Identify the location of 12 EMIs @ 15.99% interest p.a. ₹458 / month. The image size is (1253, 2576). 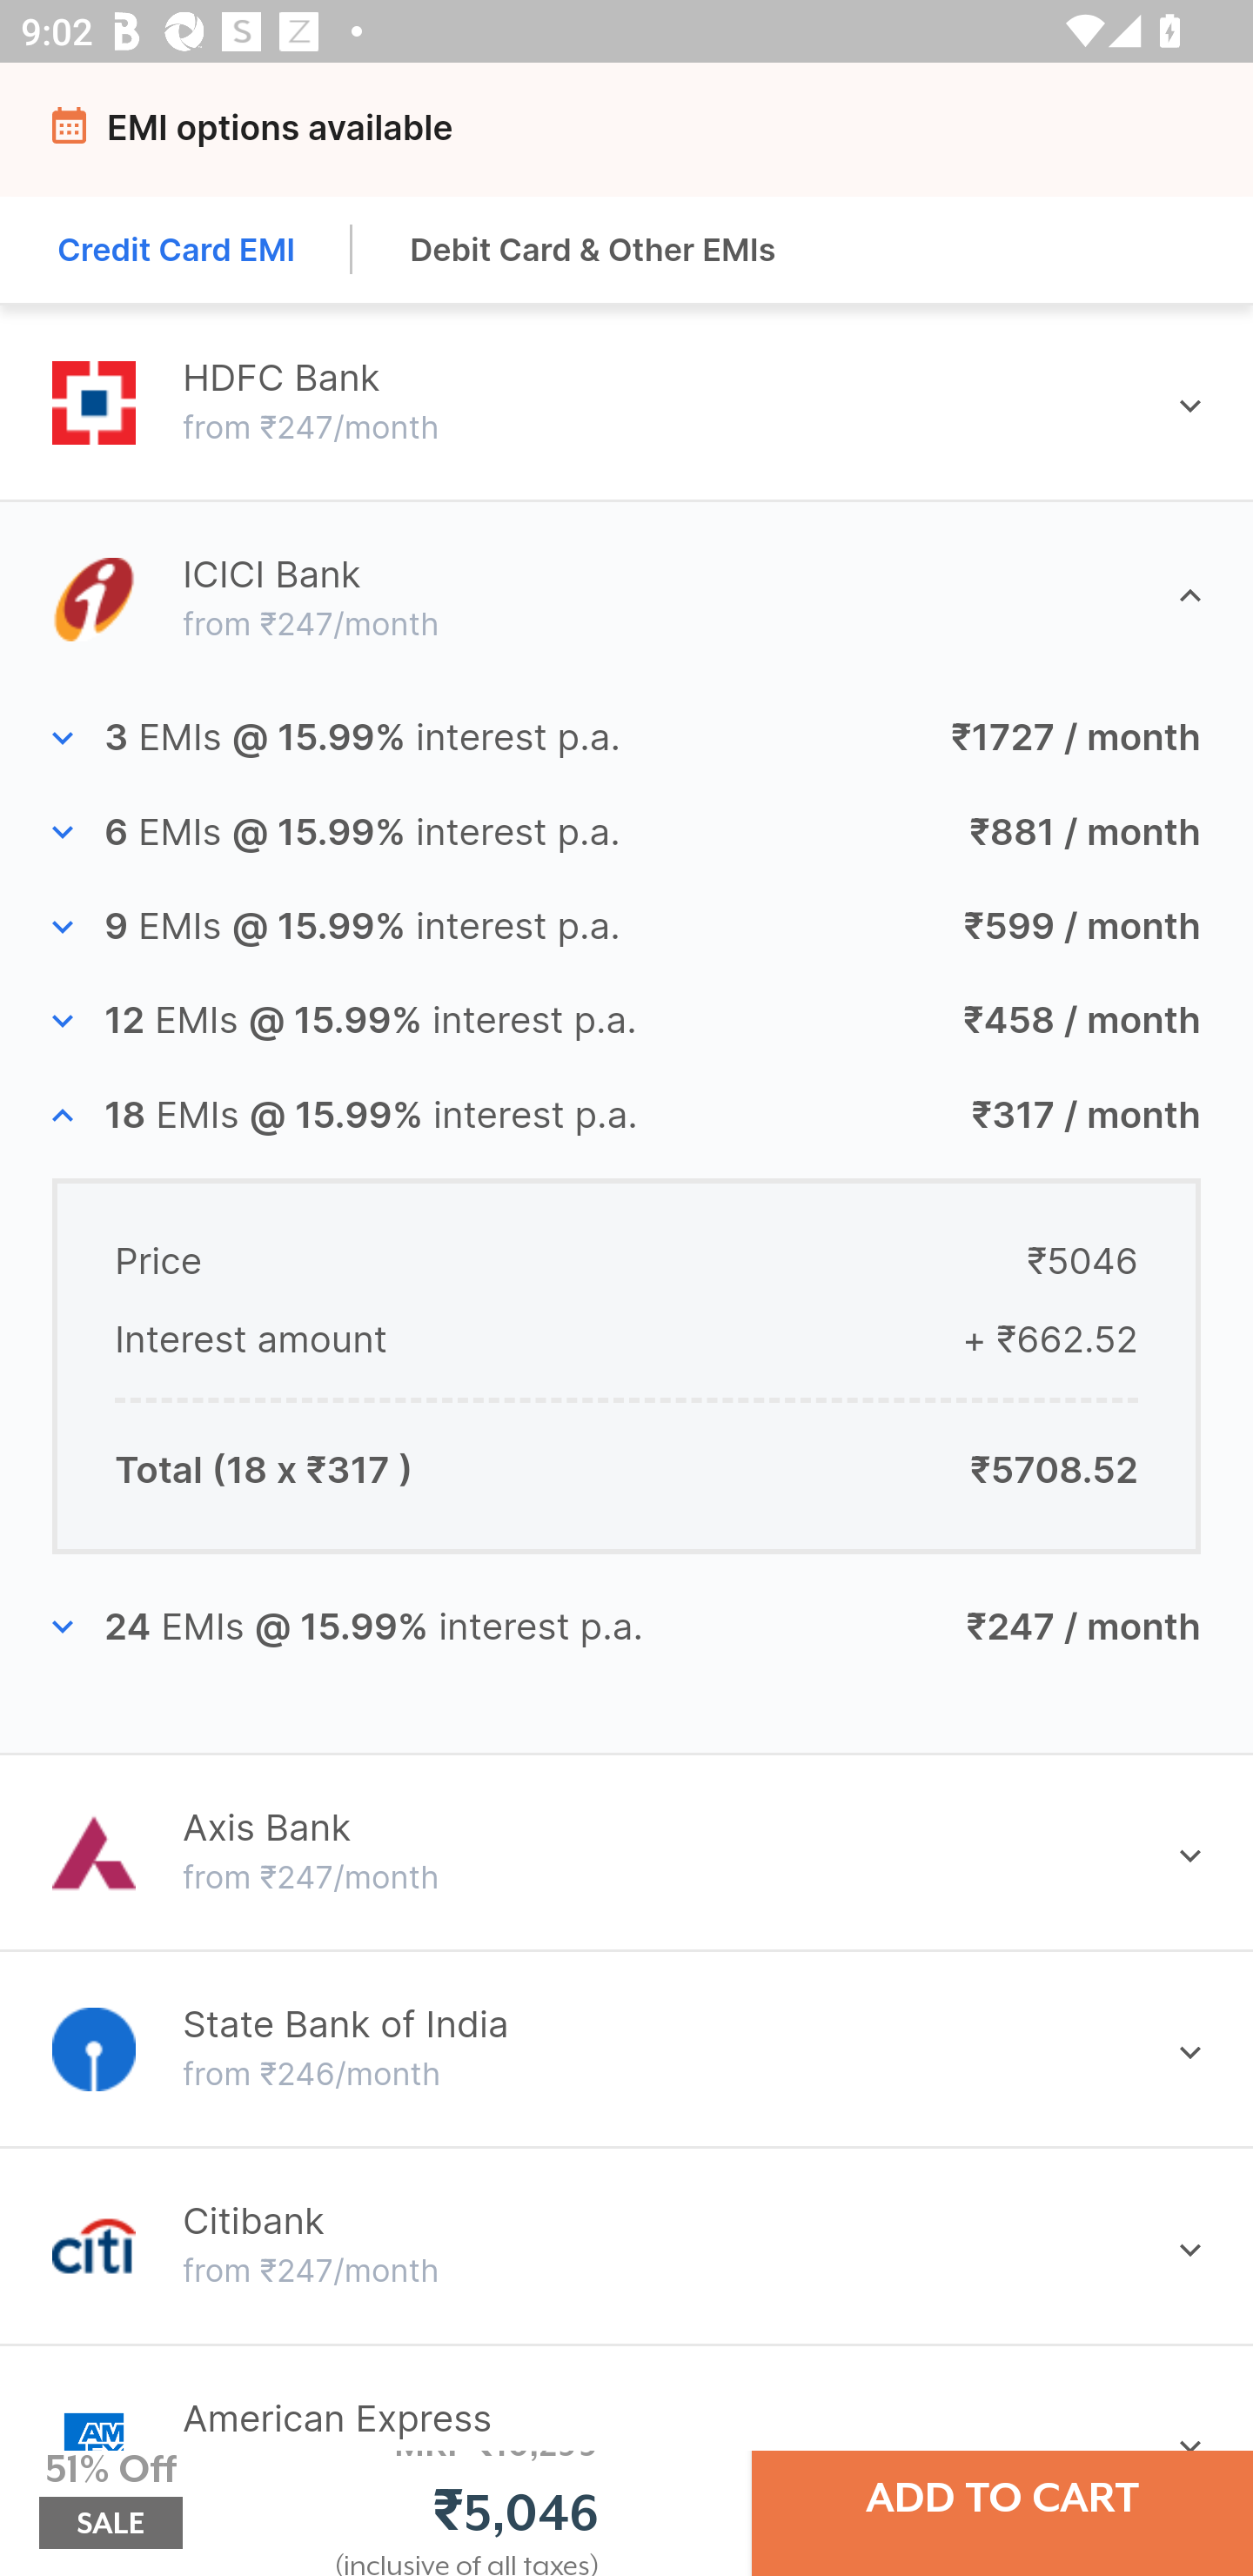
(626, 1021).